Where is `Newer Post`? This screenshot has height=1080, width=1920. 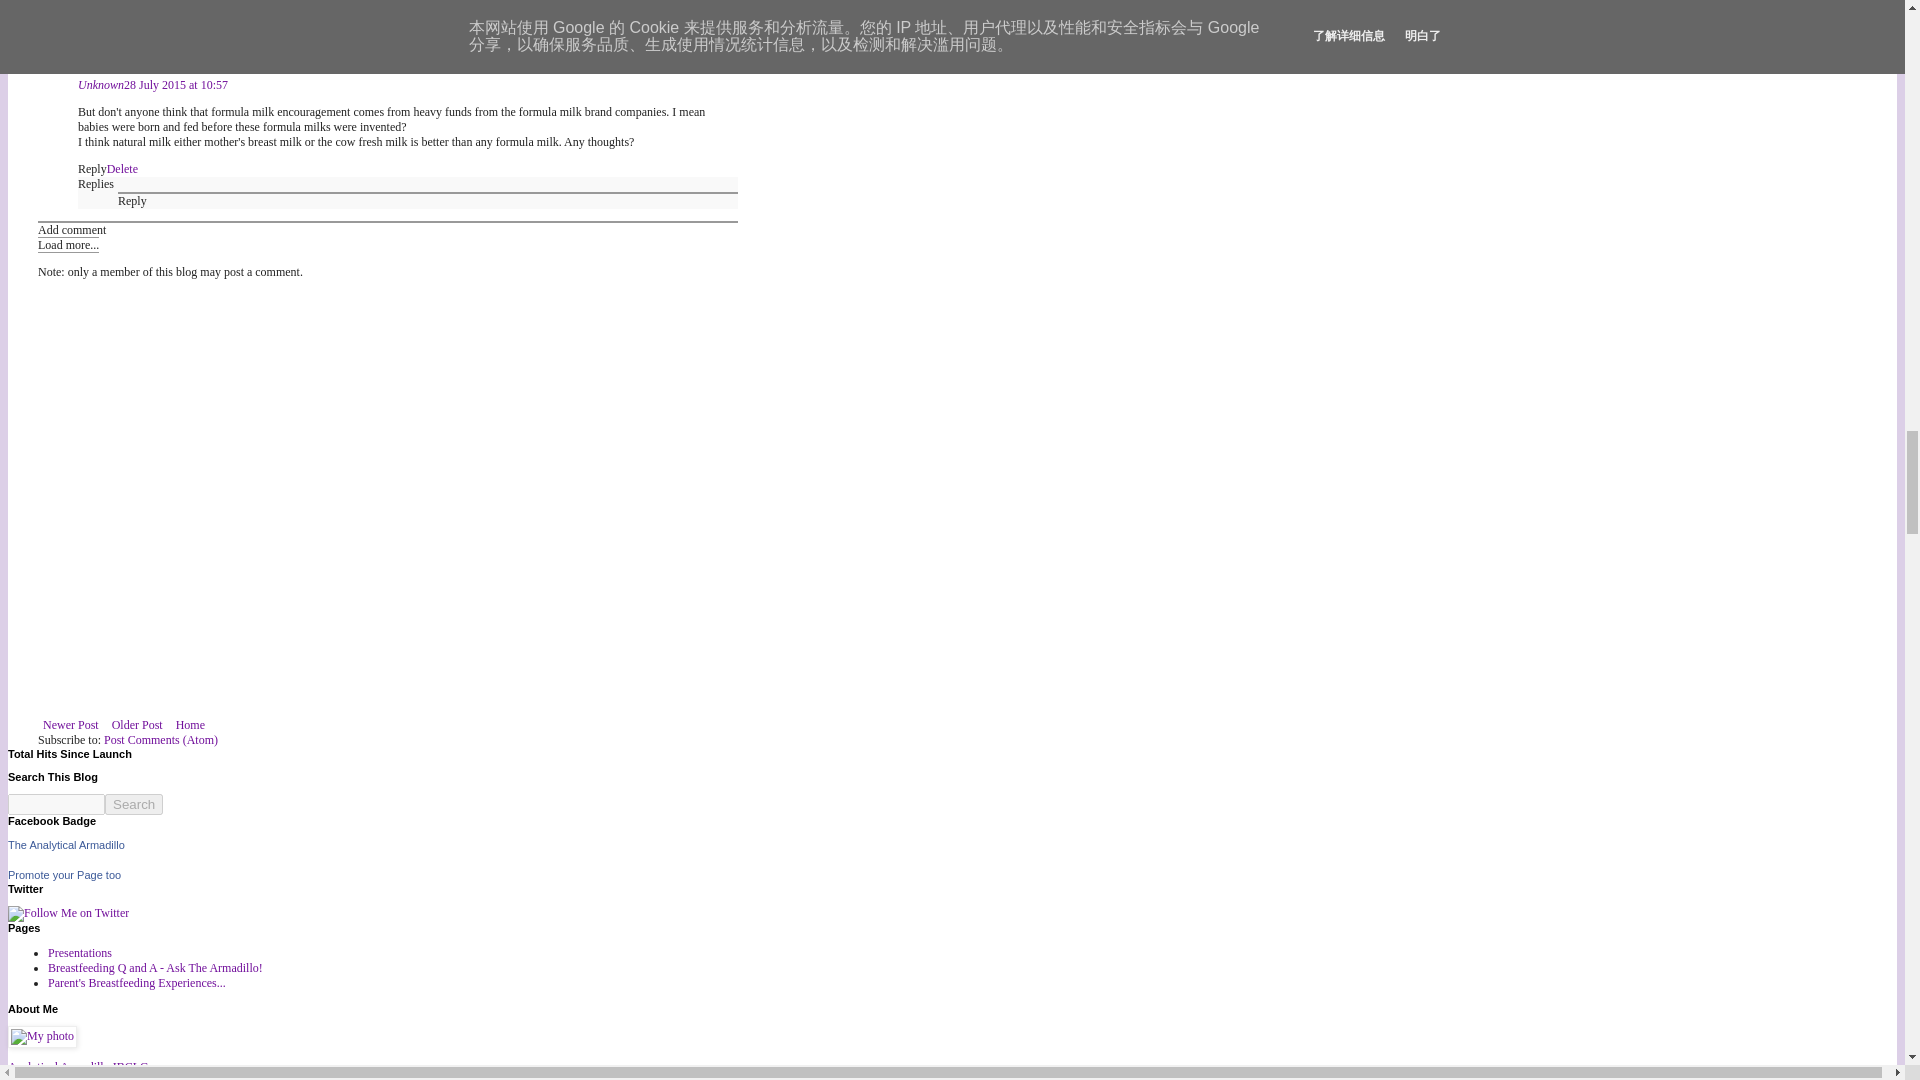
Newer Post is located at coordinates (70, 724).